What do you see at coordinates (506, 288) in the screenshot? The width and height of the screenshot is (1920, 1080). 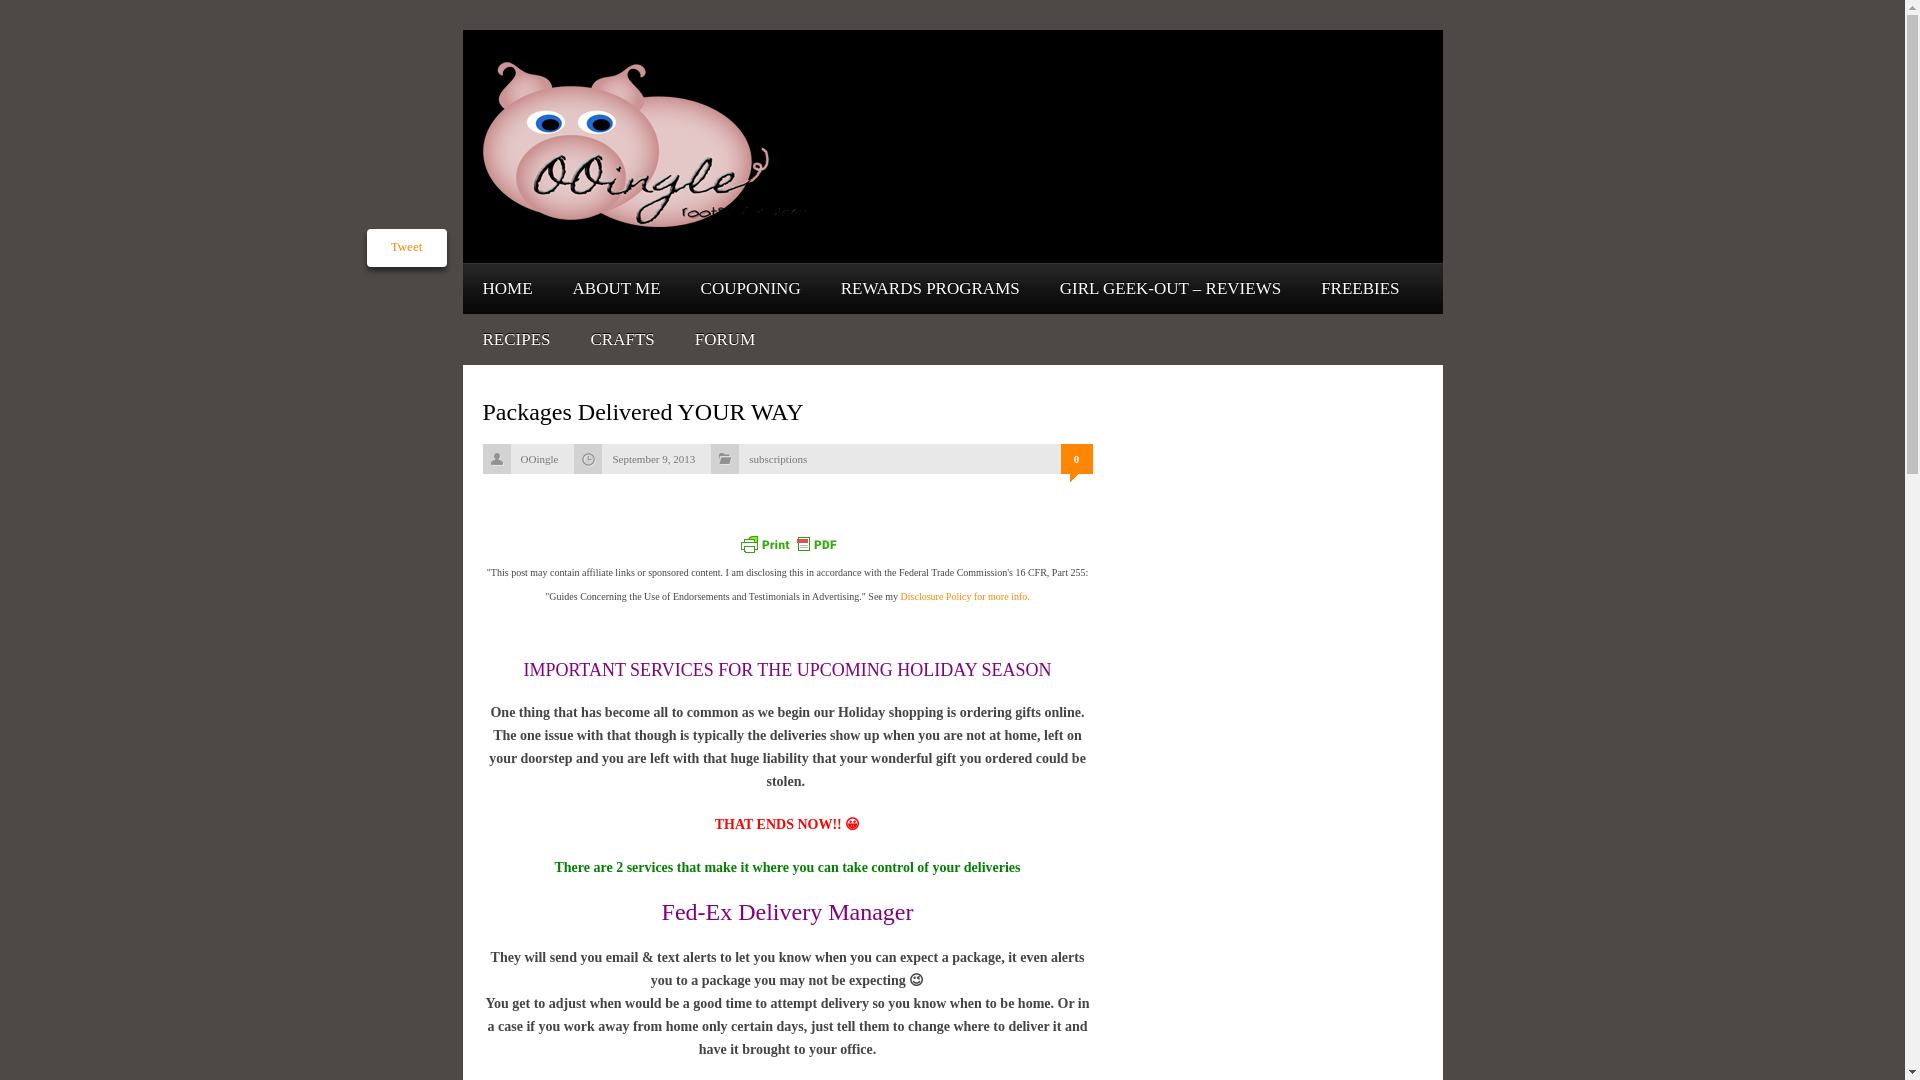 I see `HOME` at bounding box center [506, 288].